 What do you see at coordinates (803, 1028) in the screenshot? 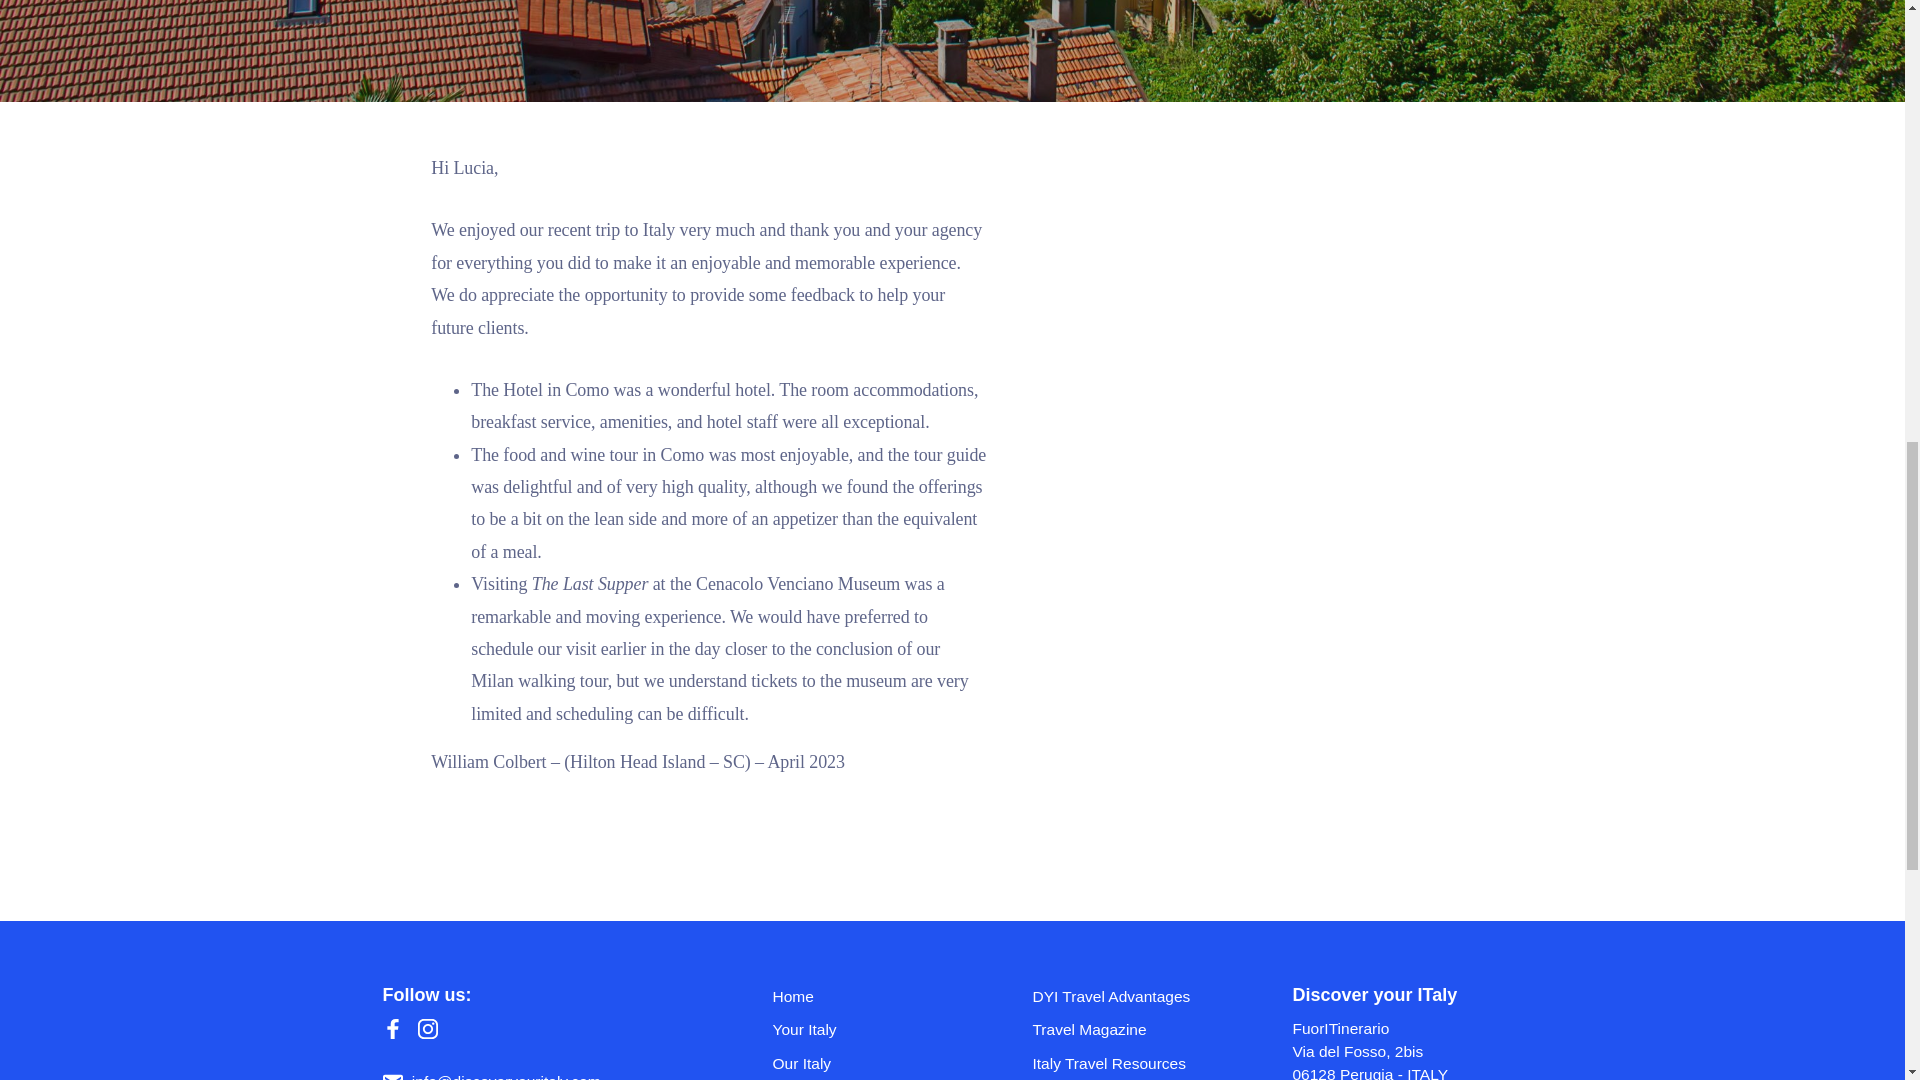
I see `Your Italy` at bounding box center [803, 1028].